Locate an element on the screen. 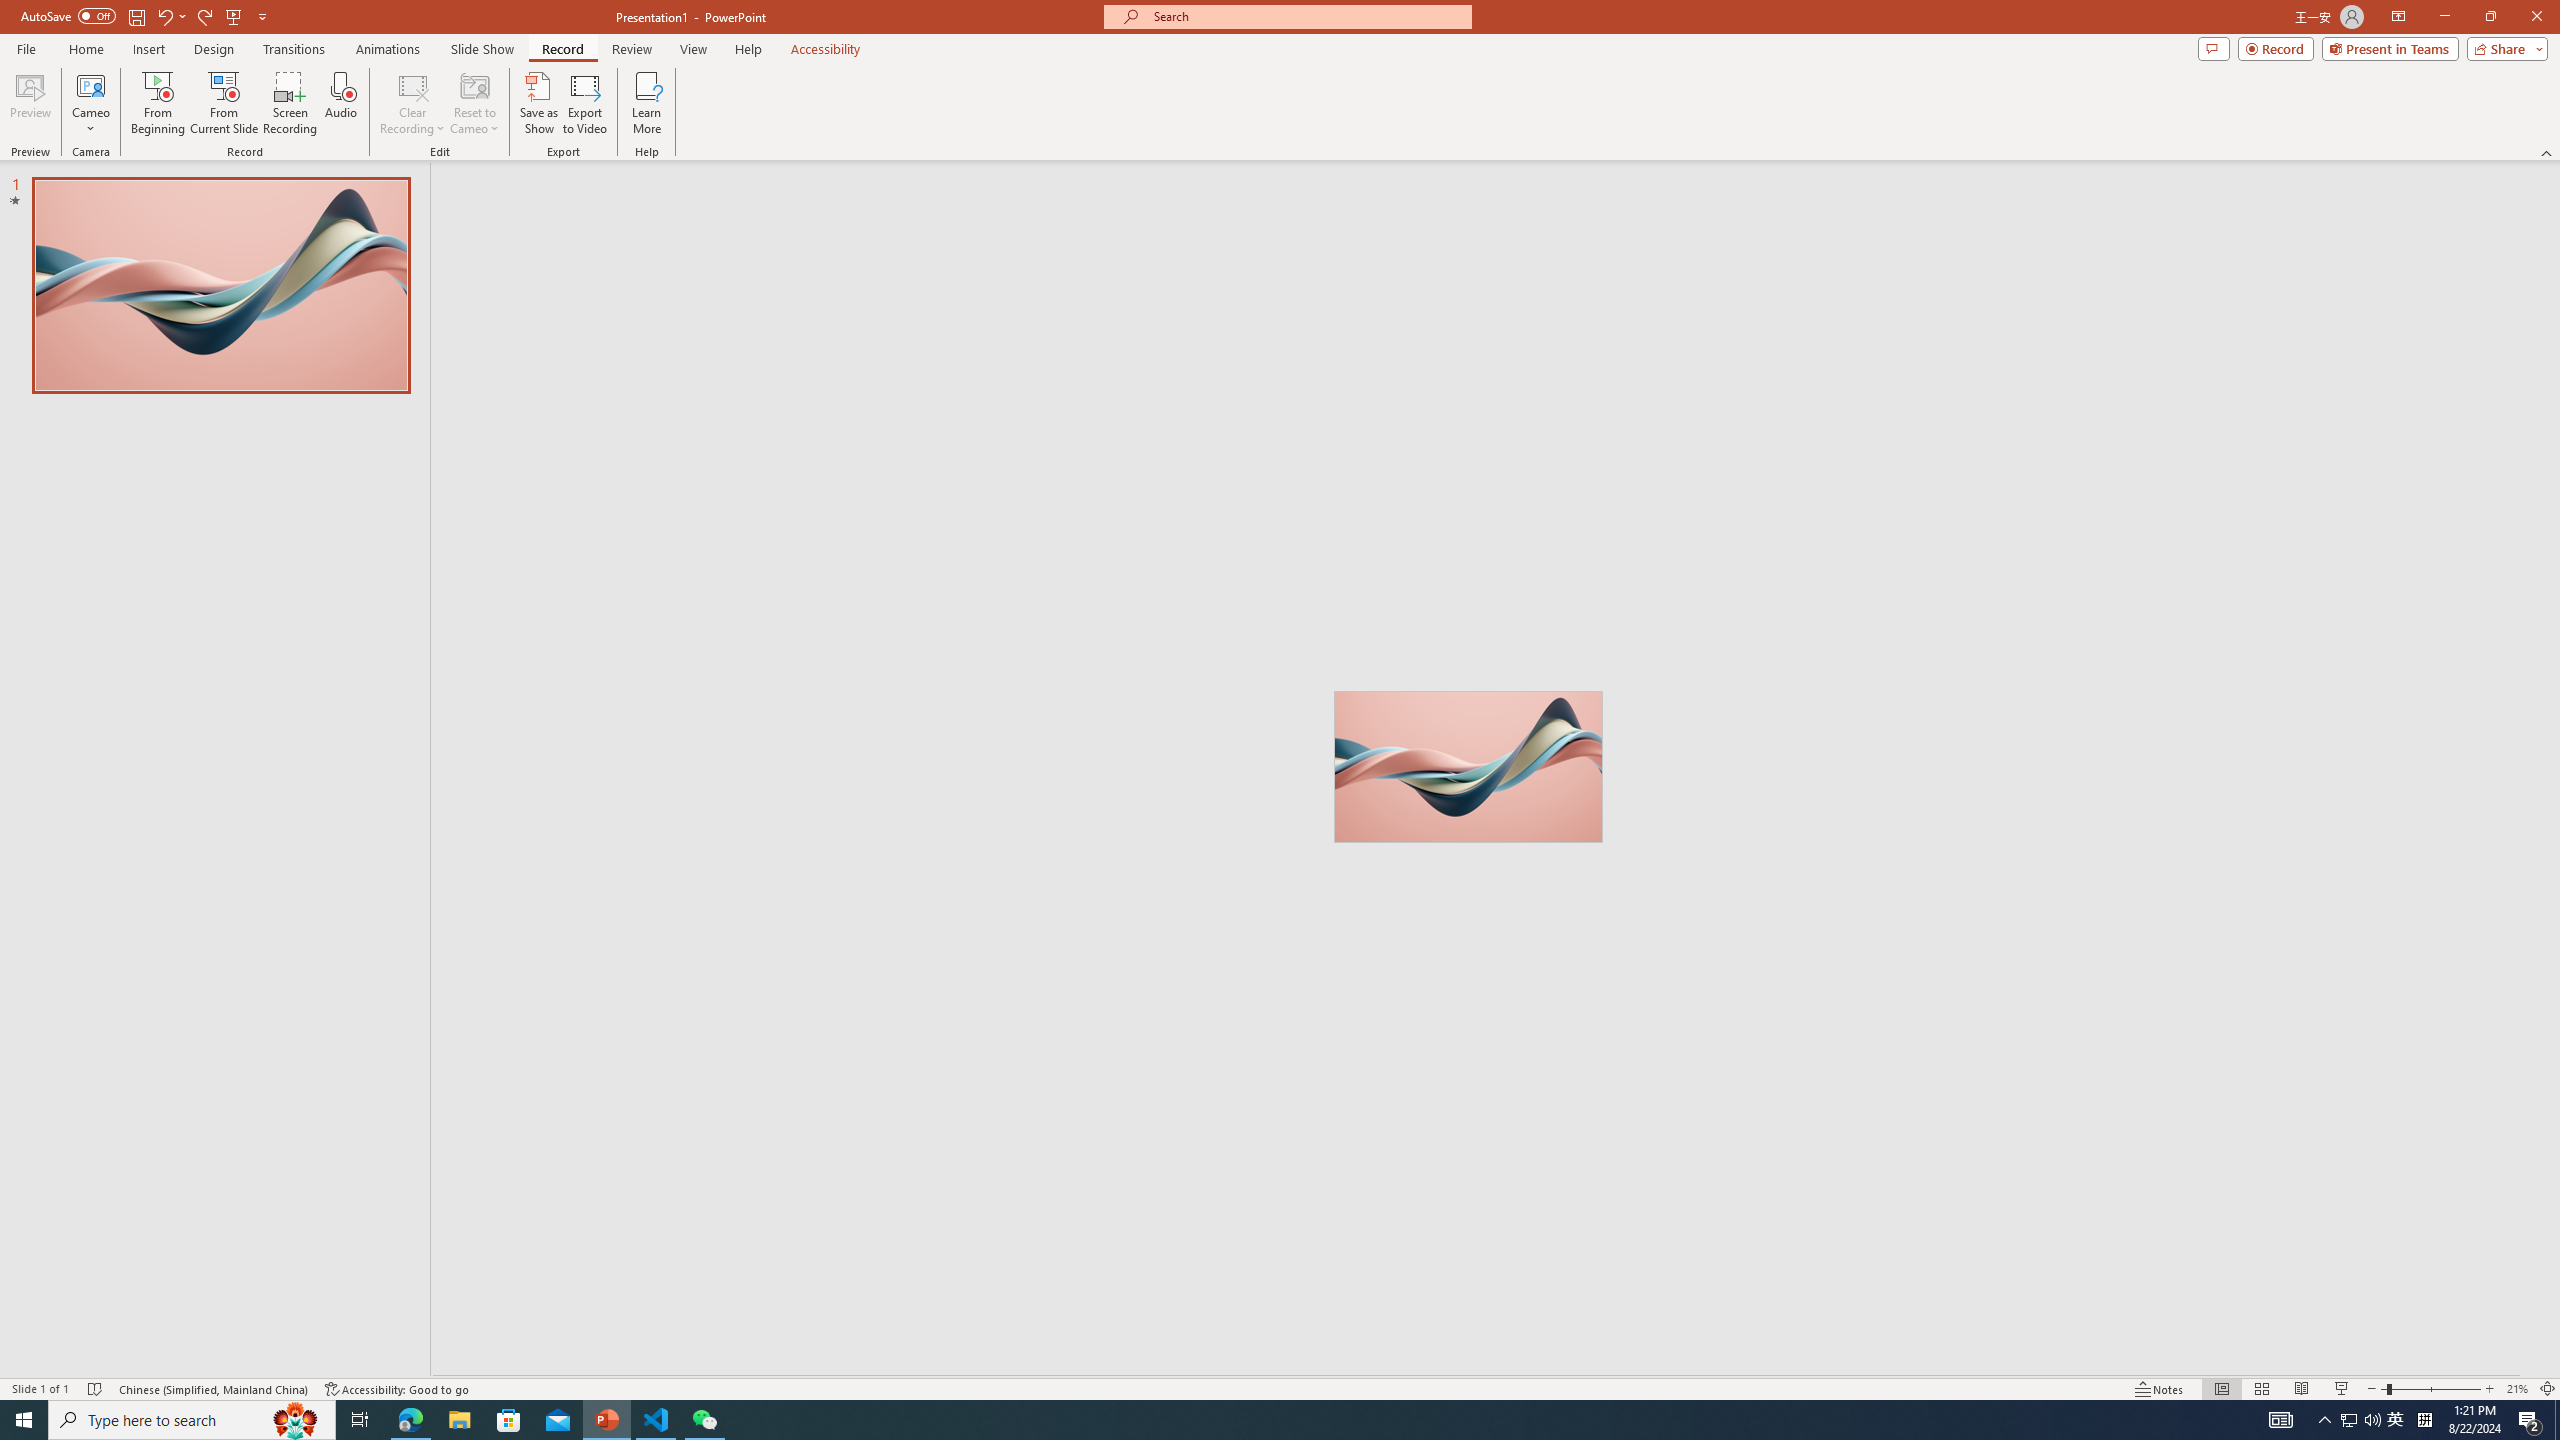  Preview is located at coordinates (30, 103).